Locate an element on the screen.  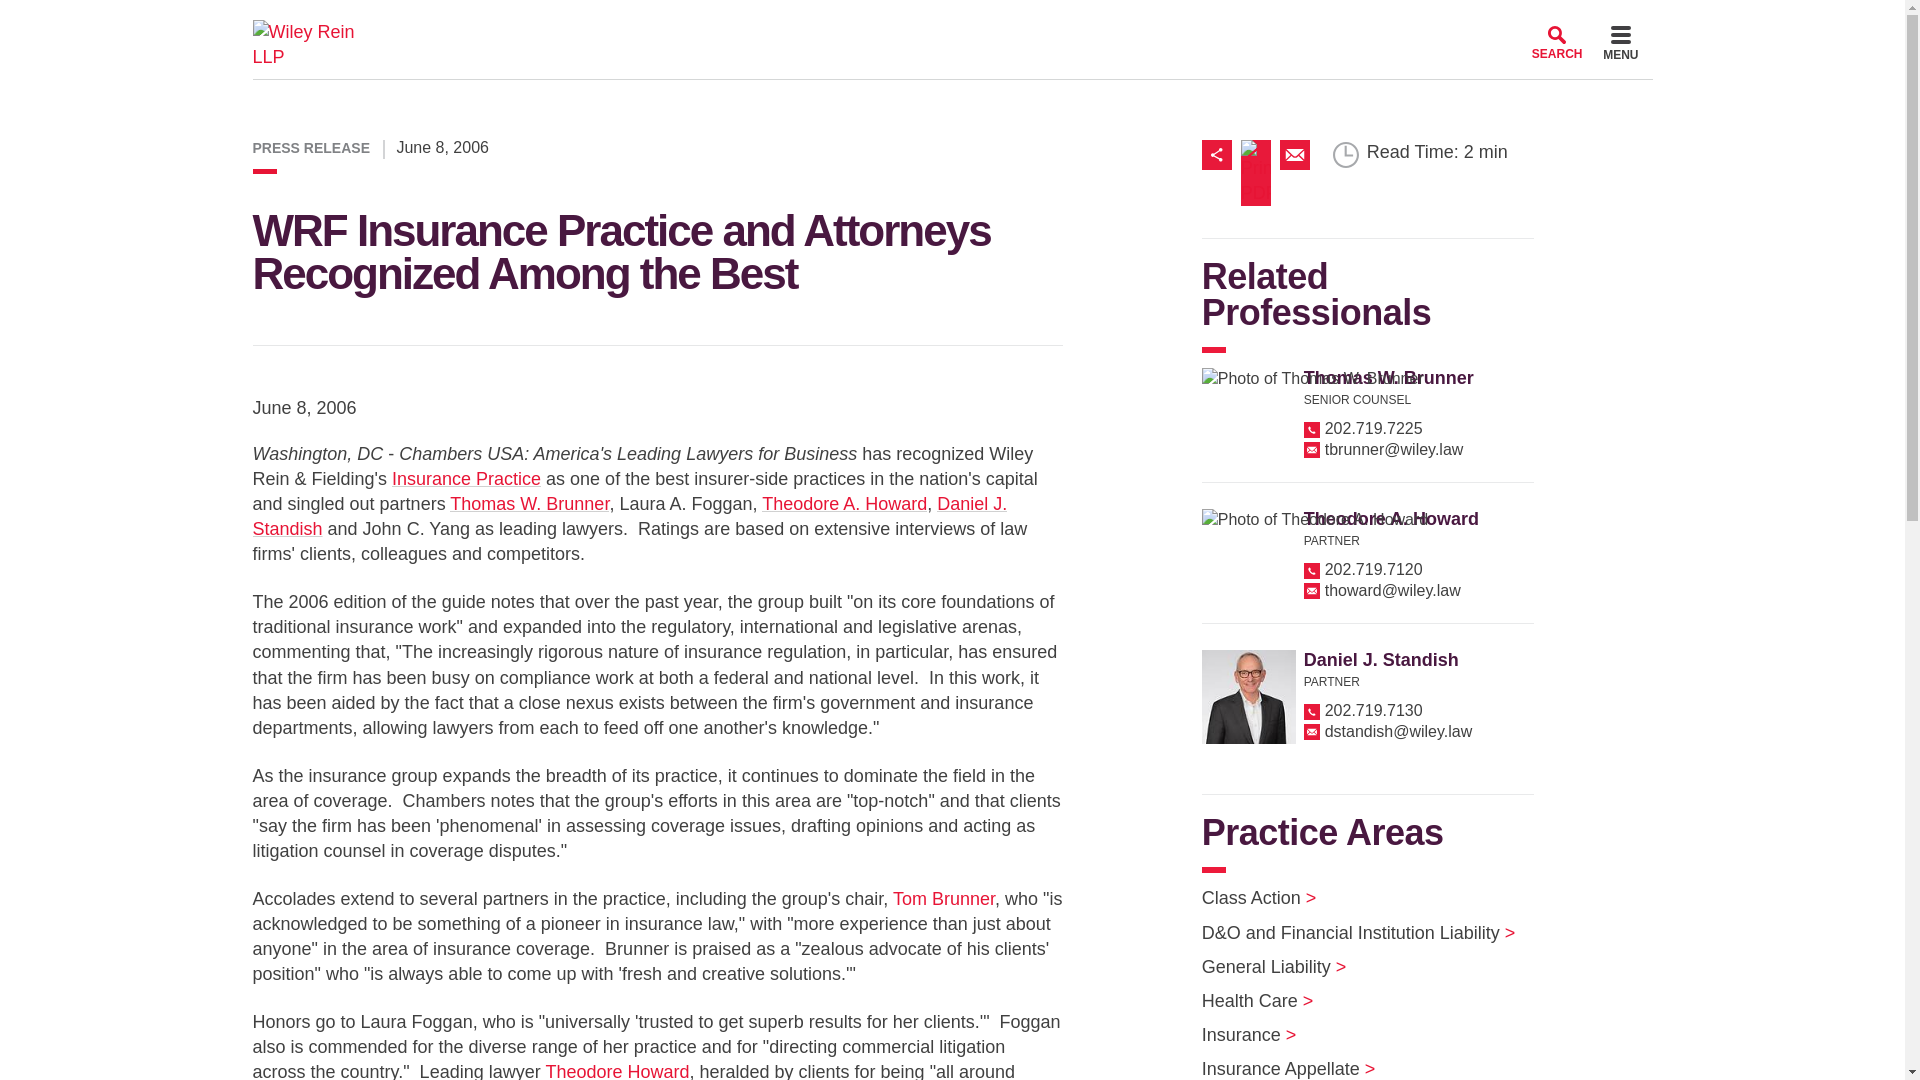
Main Menu is located at coordinates (892, 22).